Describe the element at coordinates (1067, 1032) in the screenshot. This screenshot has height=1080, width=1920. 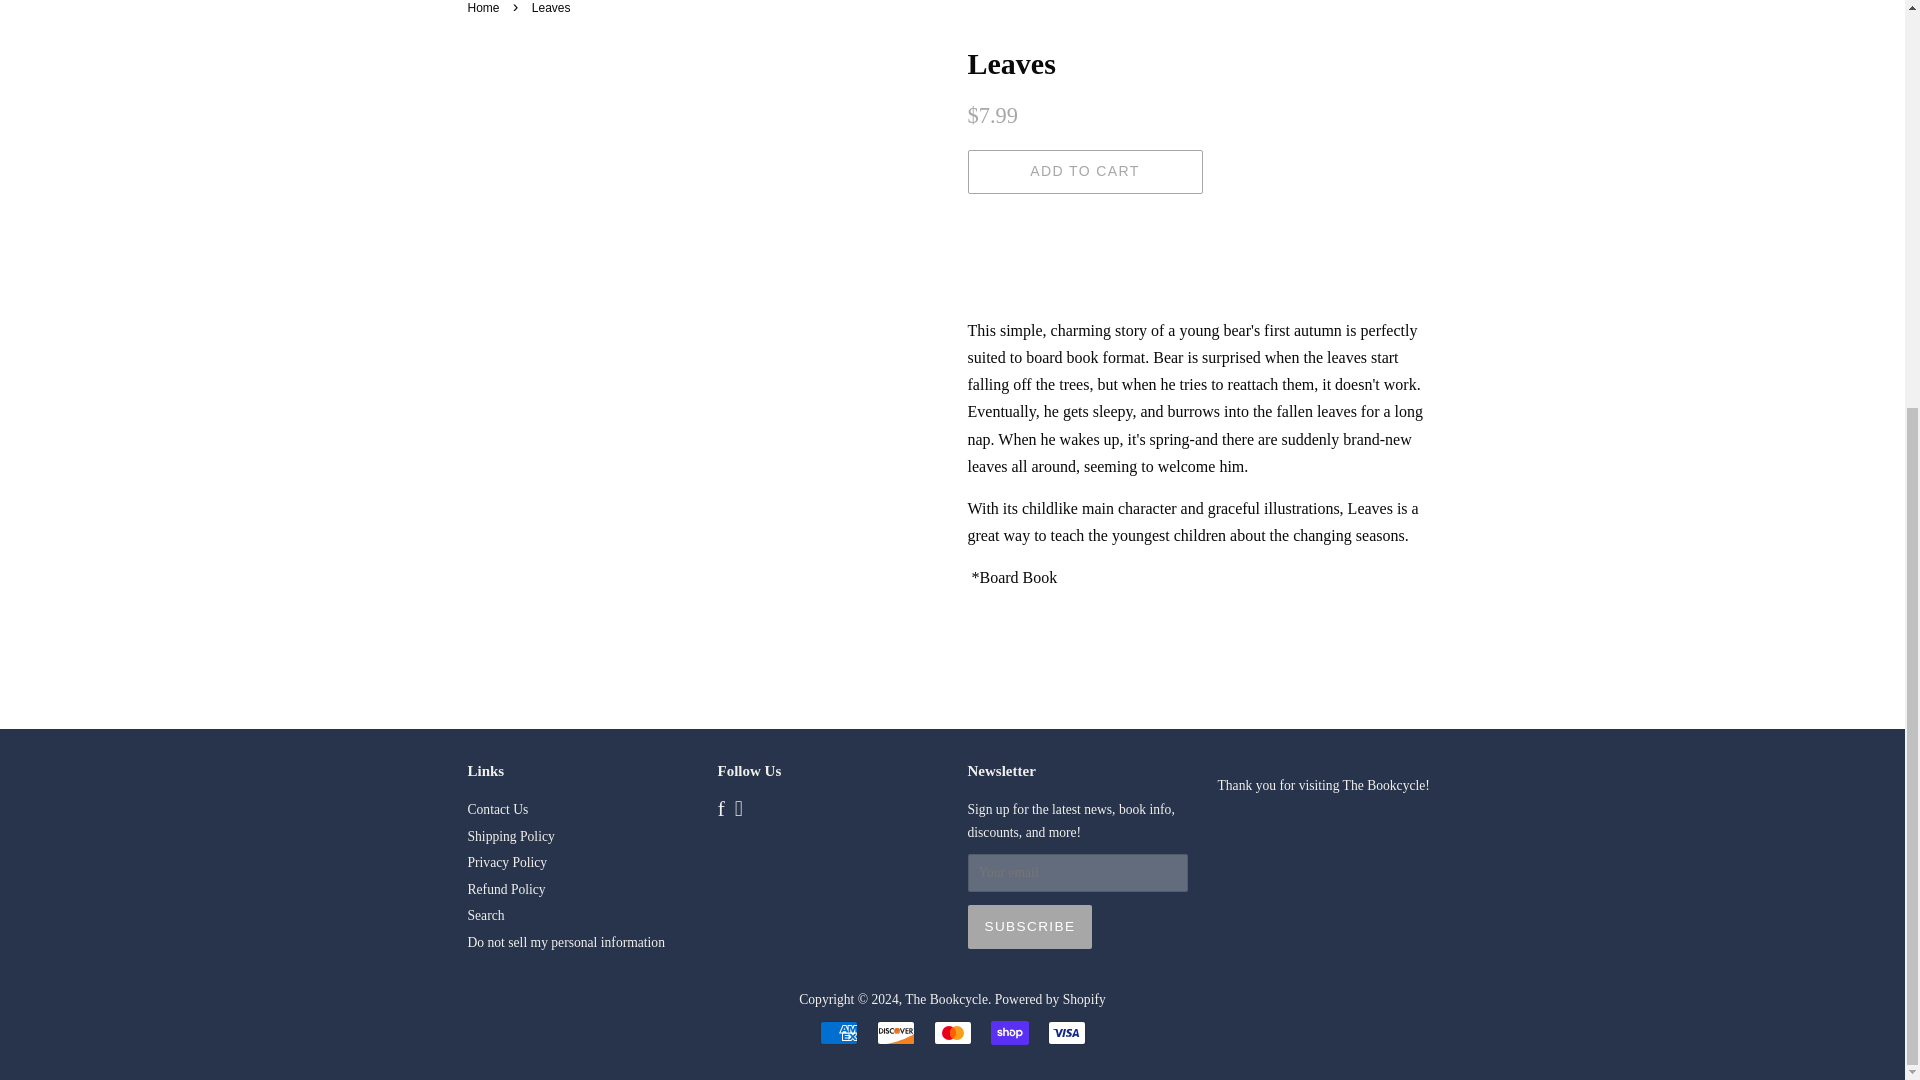
I see `Visa` at that location.